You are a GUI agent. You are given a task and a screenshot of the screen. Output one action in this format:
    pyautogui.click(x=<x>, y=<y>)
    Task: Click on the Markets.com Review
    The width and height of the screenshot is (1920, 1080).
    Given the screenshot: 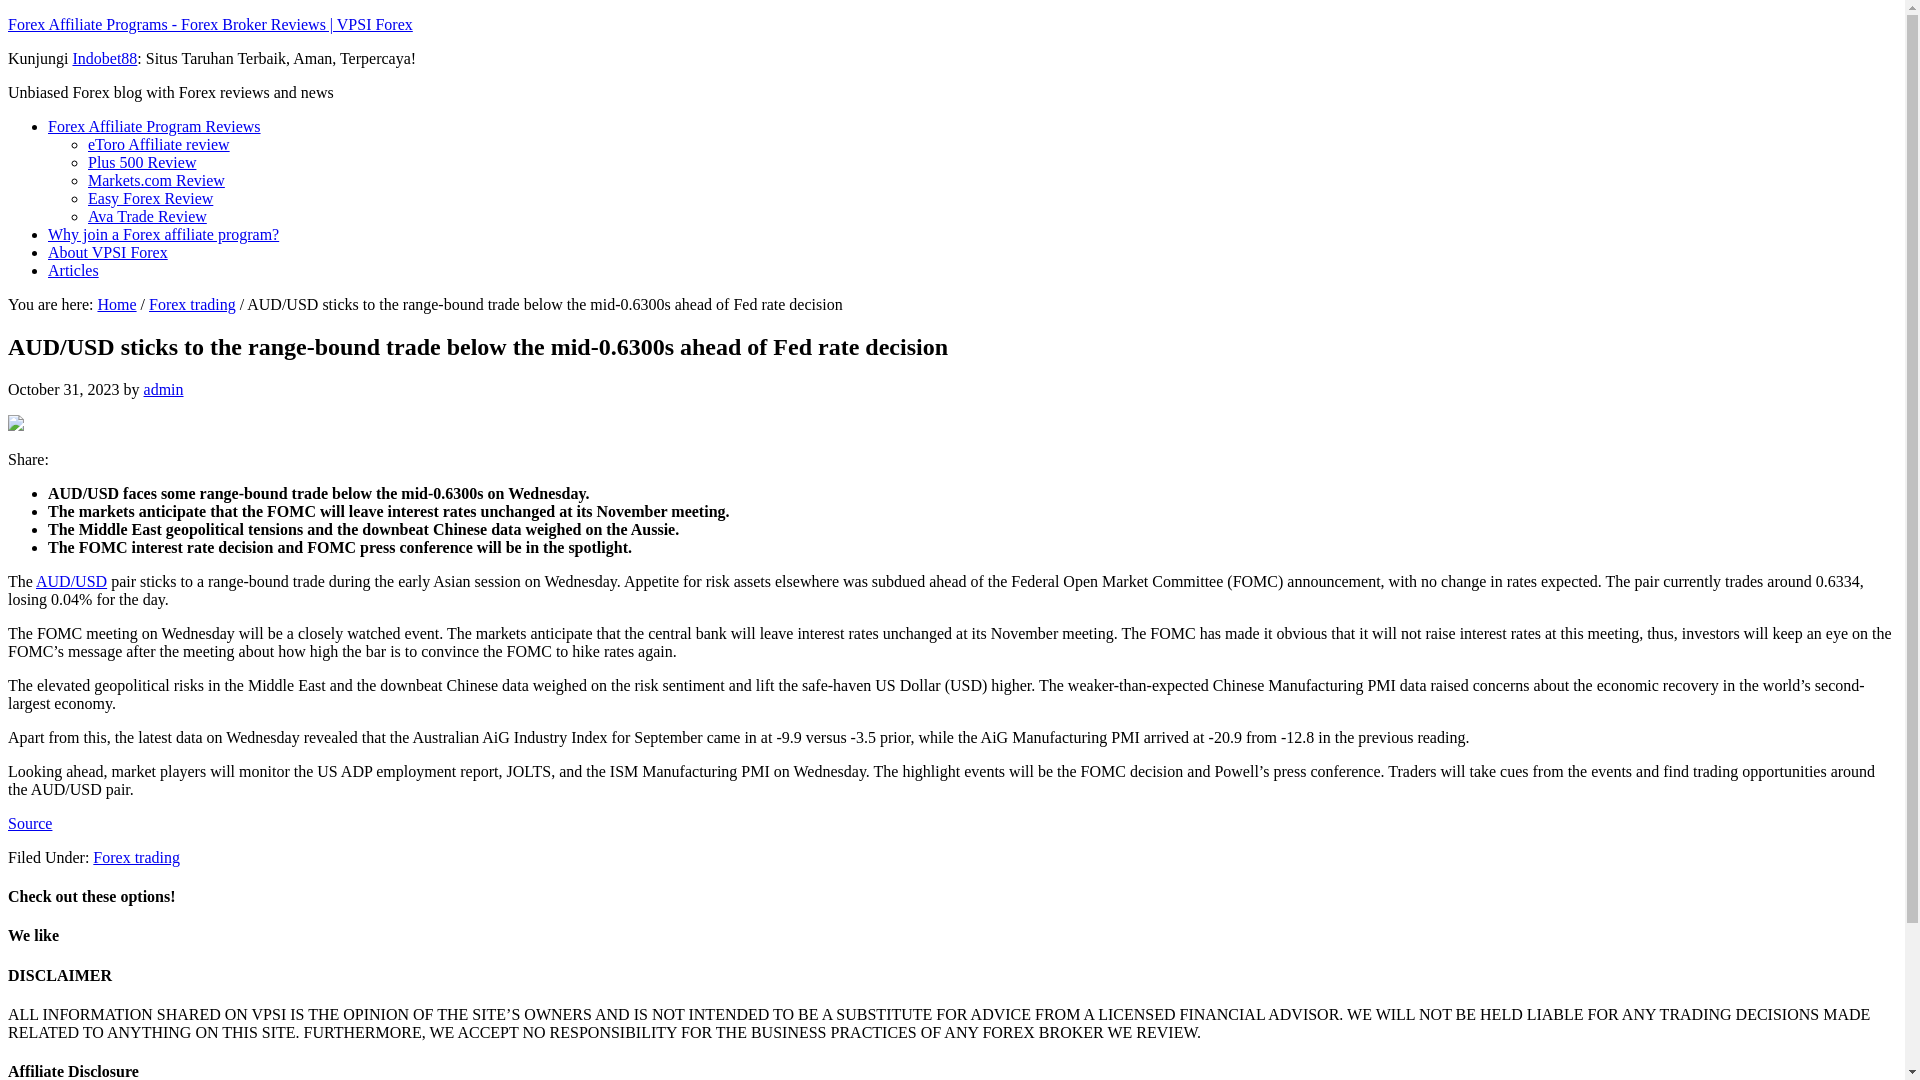 What is the action you would take?
    pyautogui.click(x=156, y=180)
    